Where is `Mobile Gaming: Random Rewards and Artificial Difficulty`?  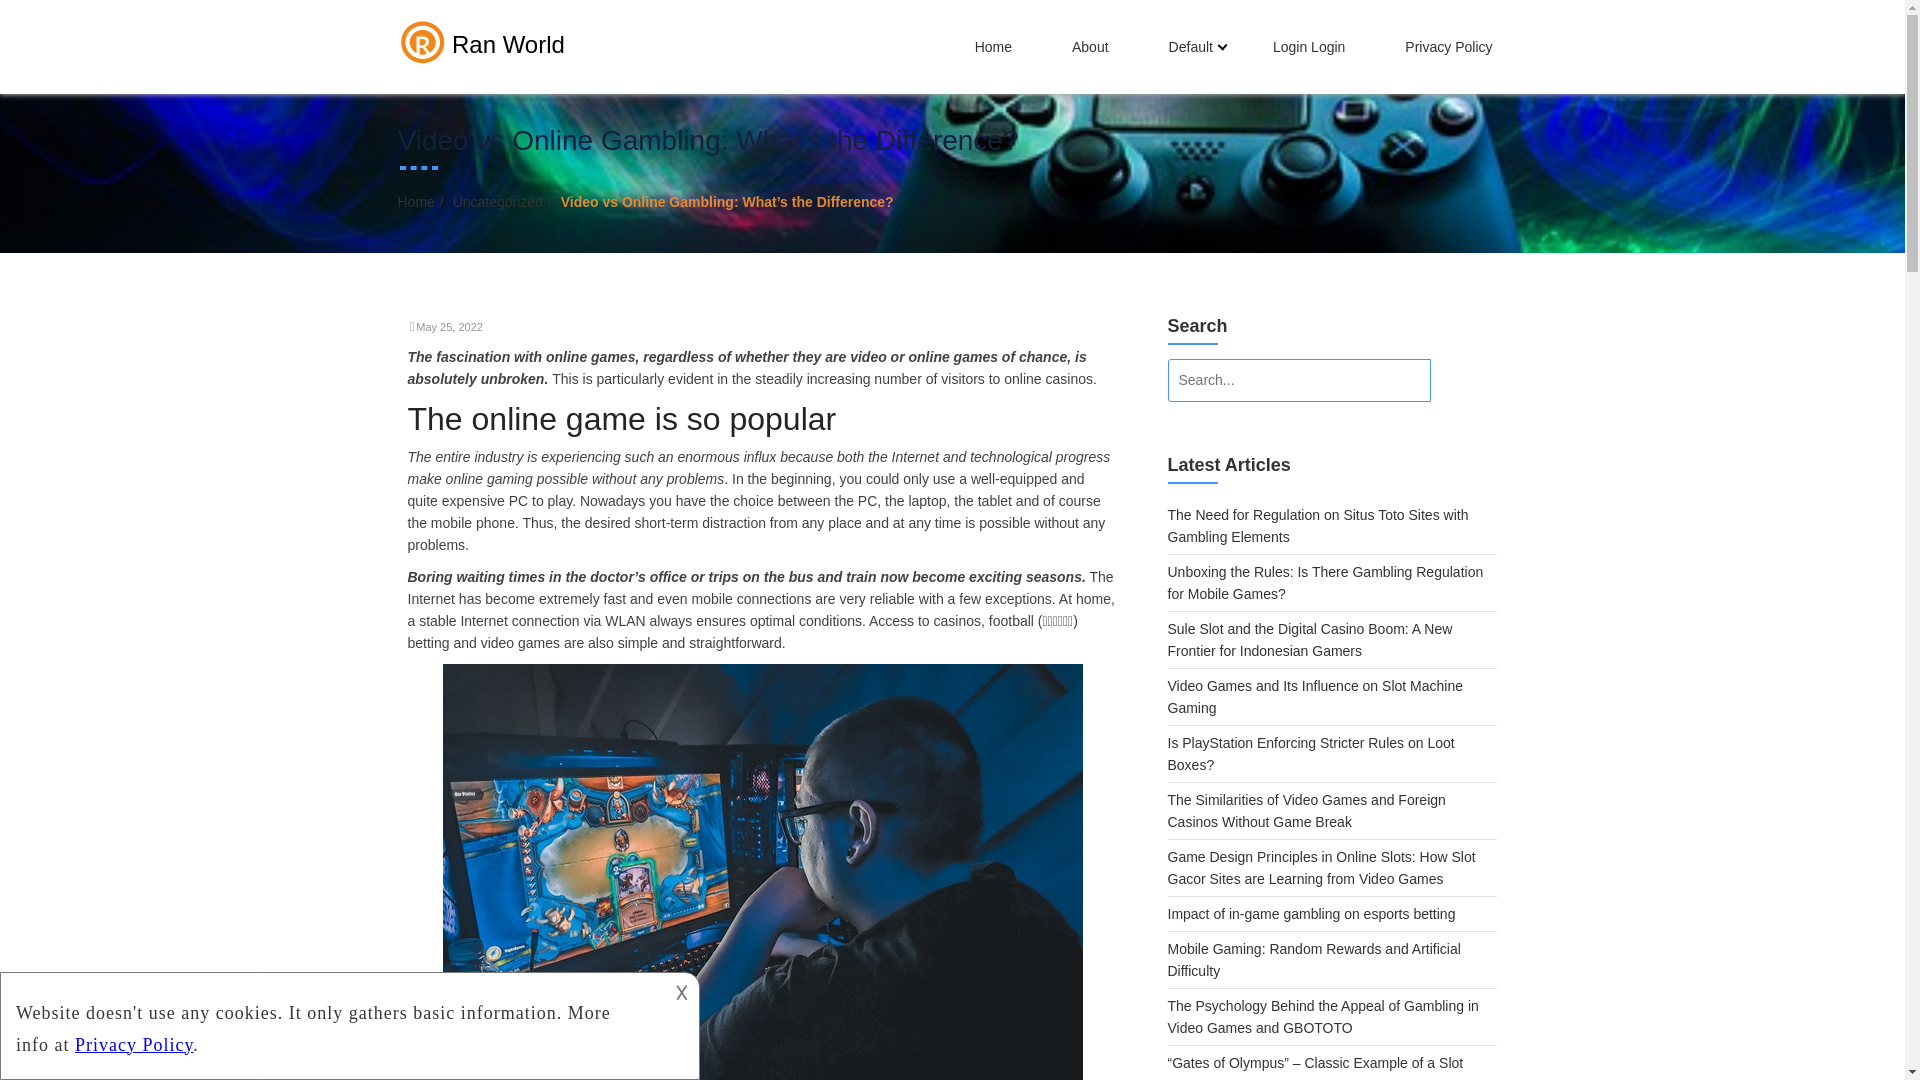
Mobile Gaming: Random Rewards and Artificial Difficulty is located at coordinates (1314, 959).